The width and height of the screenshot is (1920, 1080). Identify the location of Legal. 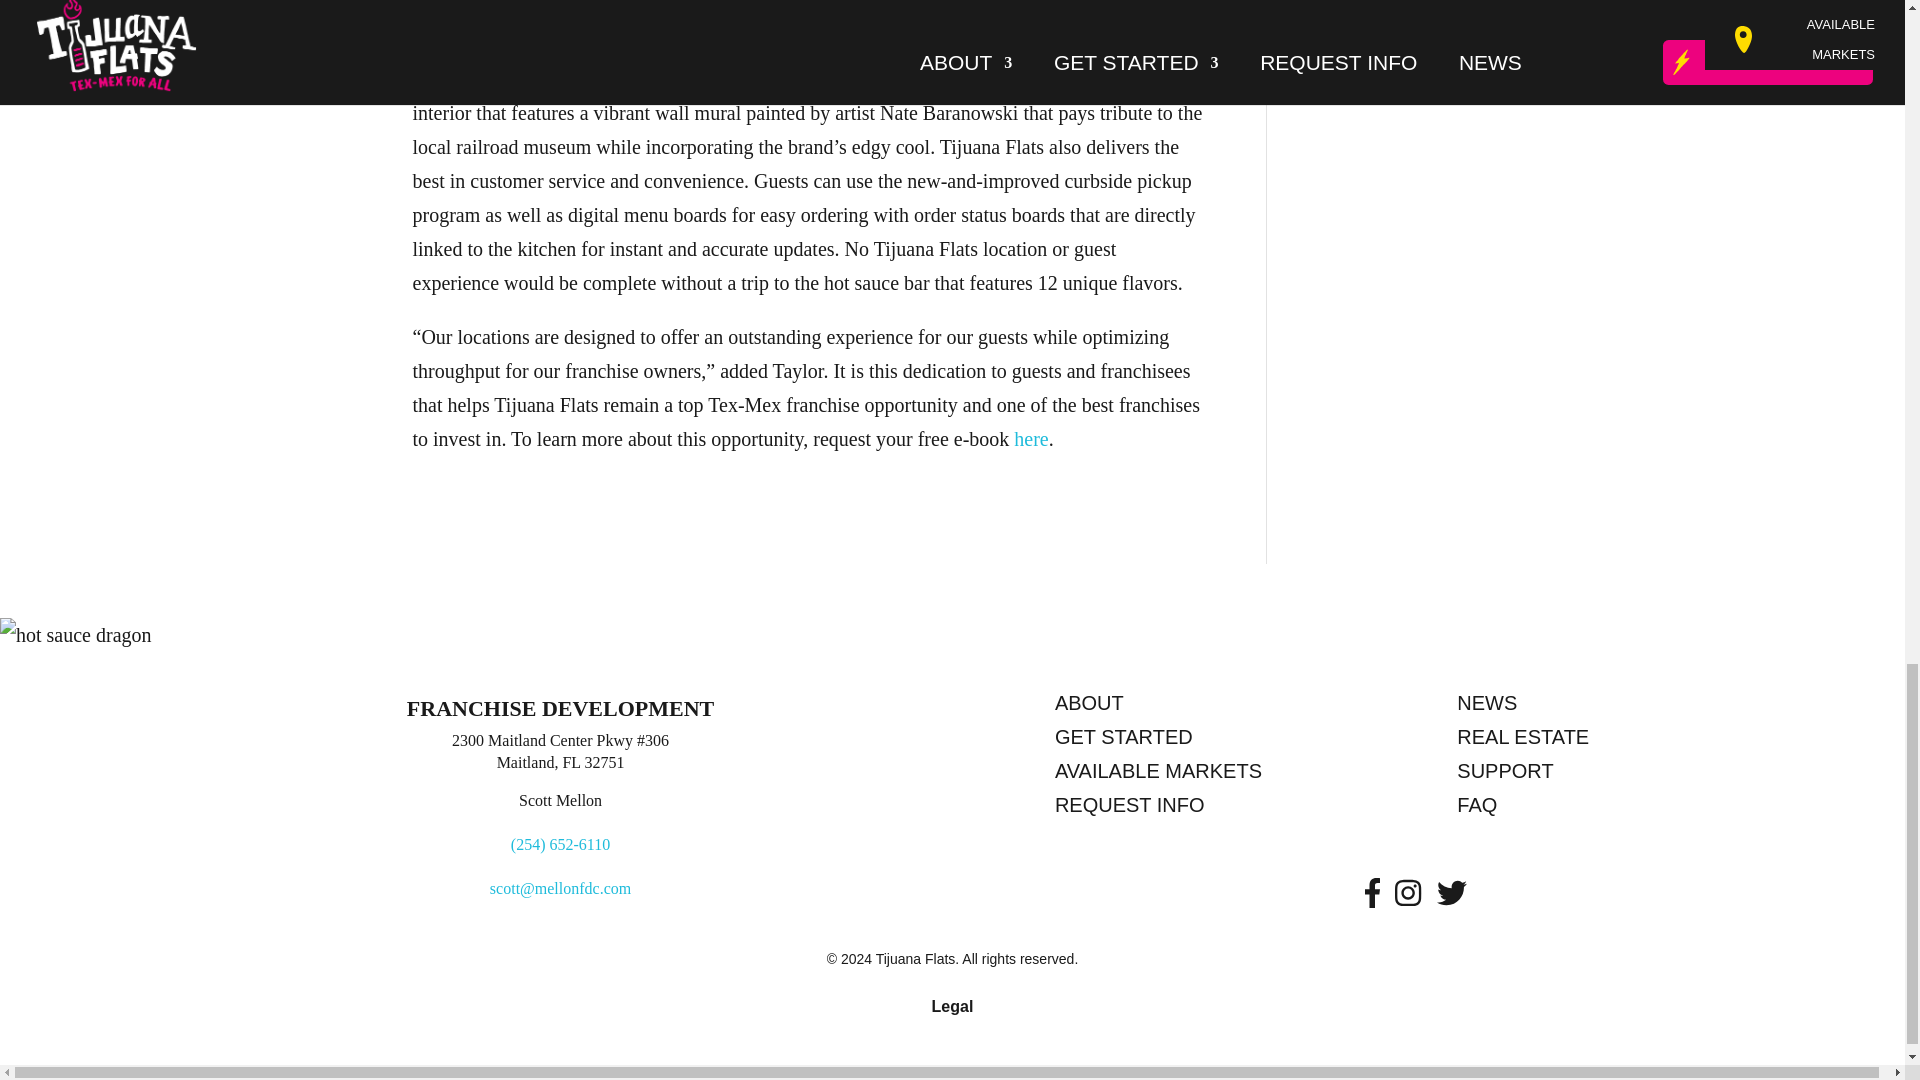
(952, 1006).